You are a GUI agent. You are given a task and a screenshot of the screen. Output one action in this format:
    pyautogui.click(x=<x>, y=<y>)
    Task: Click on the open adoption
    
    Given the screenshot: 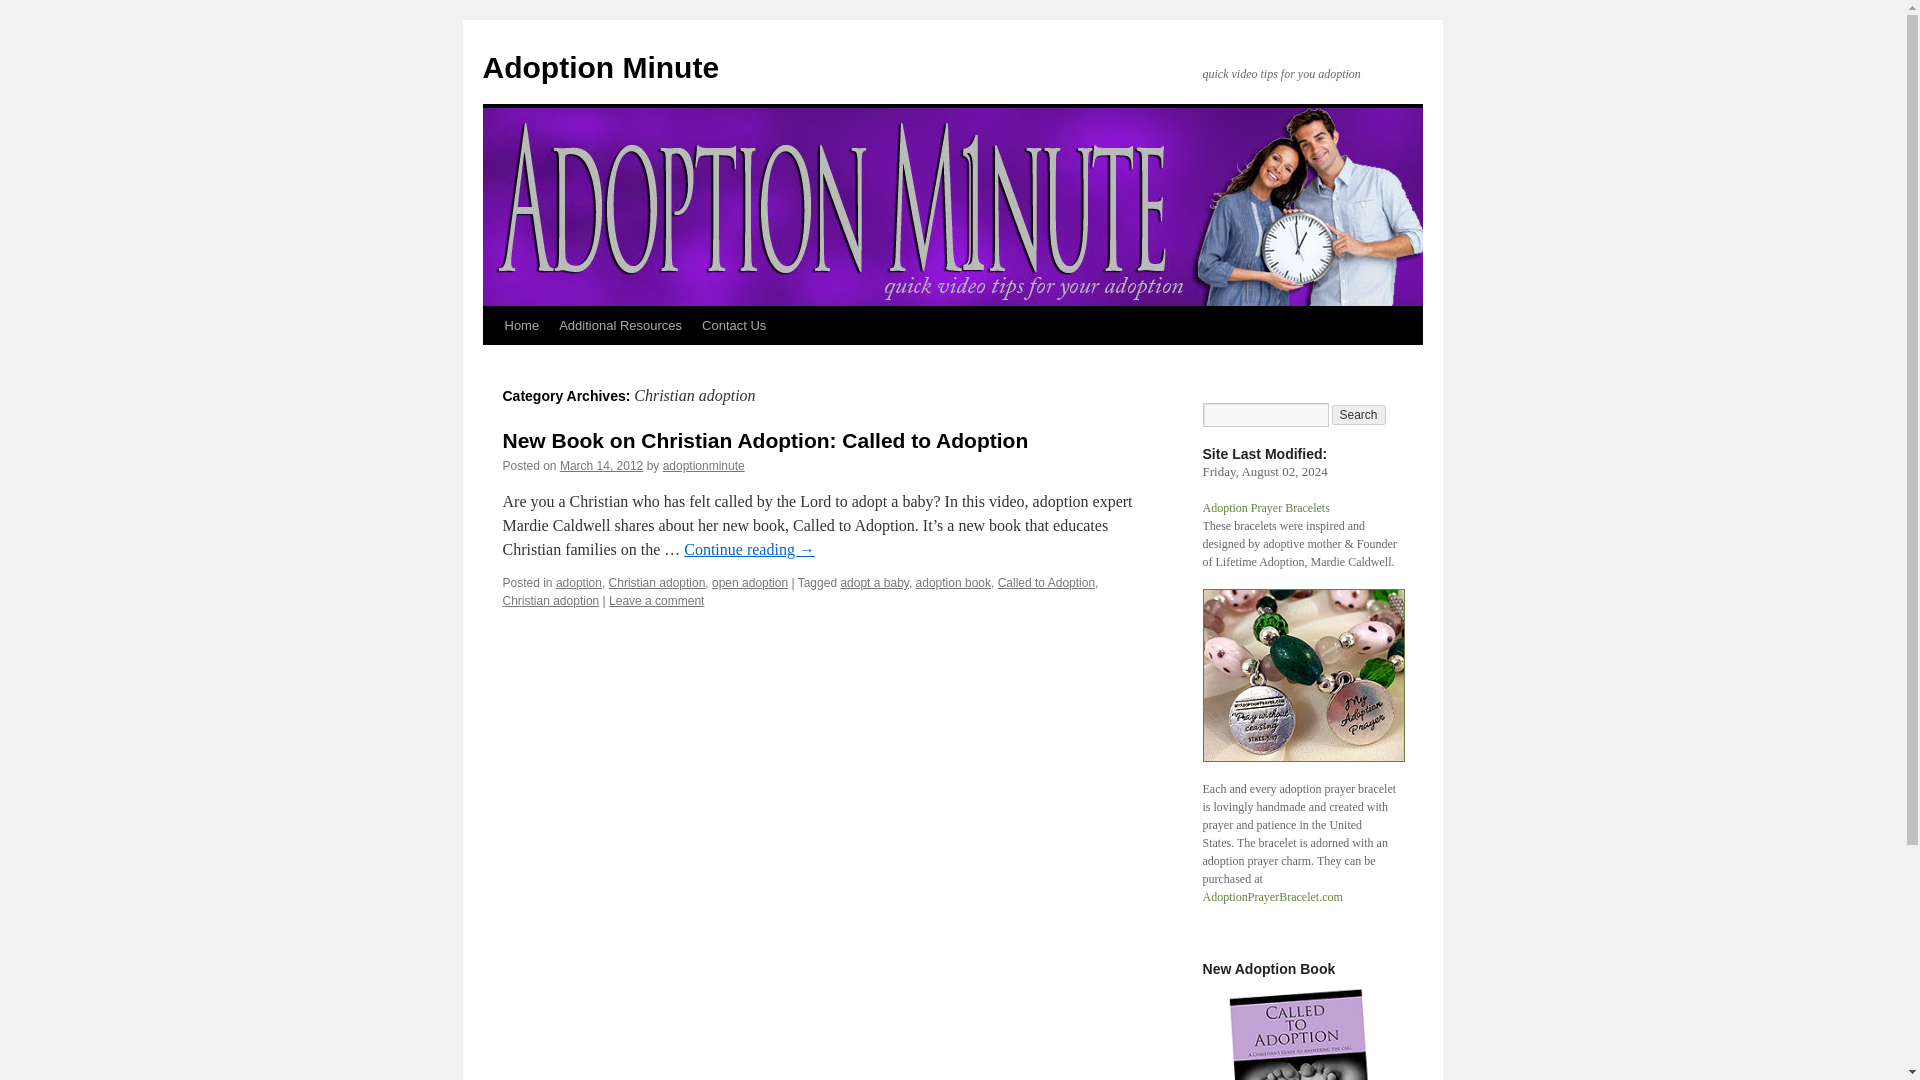 What is the action you would take?
    pyautogui.click(x=750, y=582)
    